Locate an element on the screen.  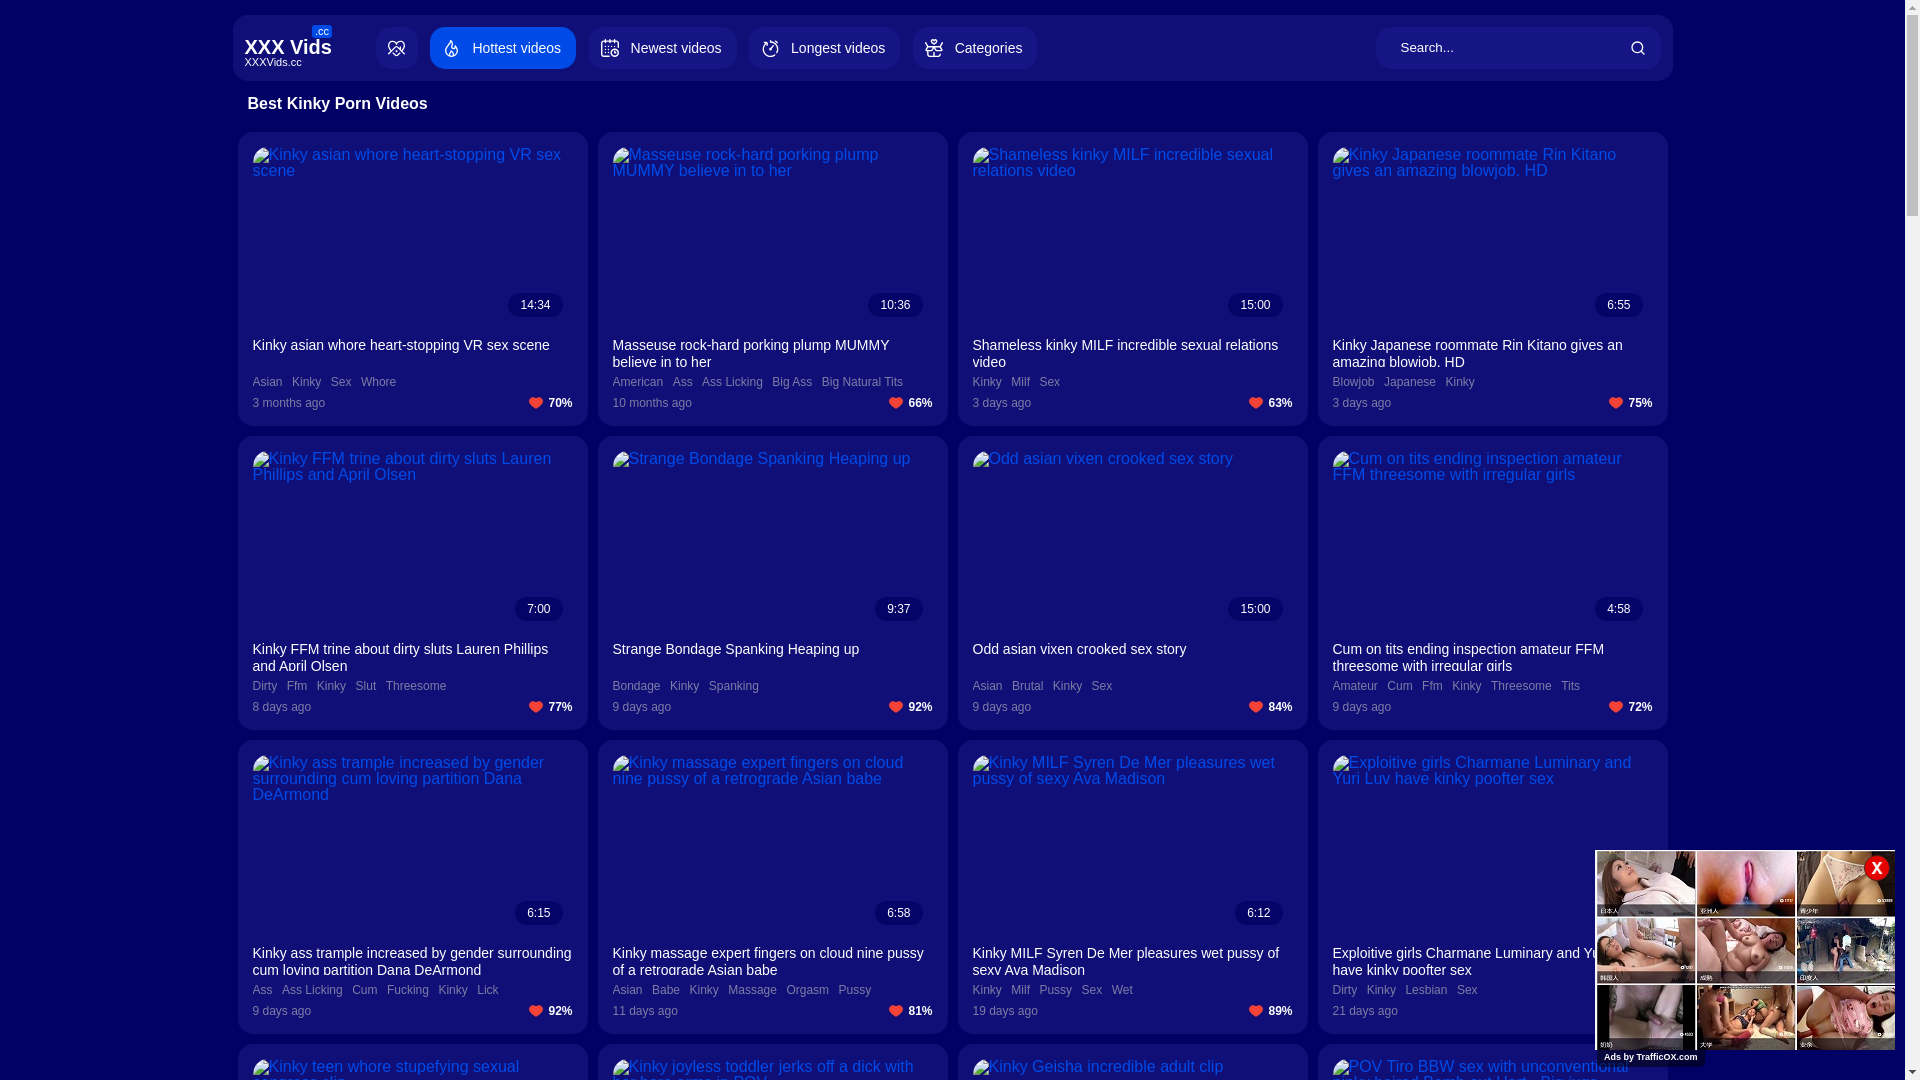
Kinky is located at coordinates (684, 686).